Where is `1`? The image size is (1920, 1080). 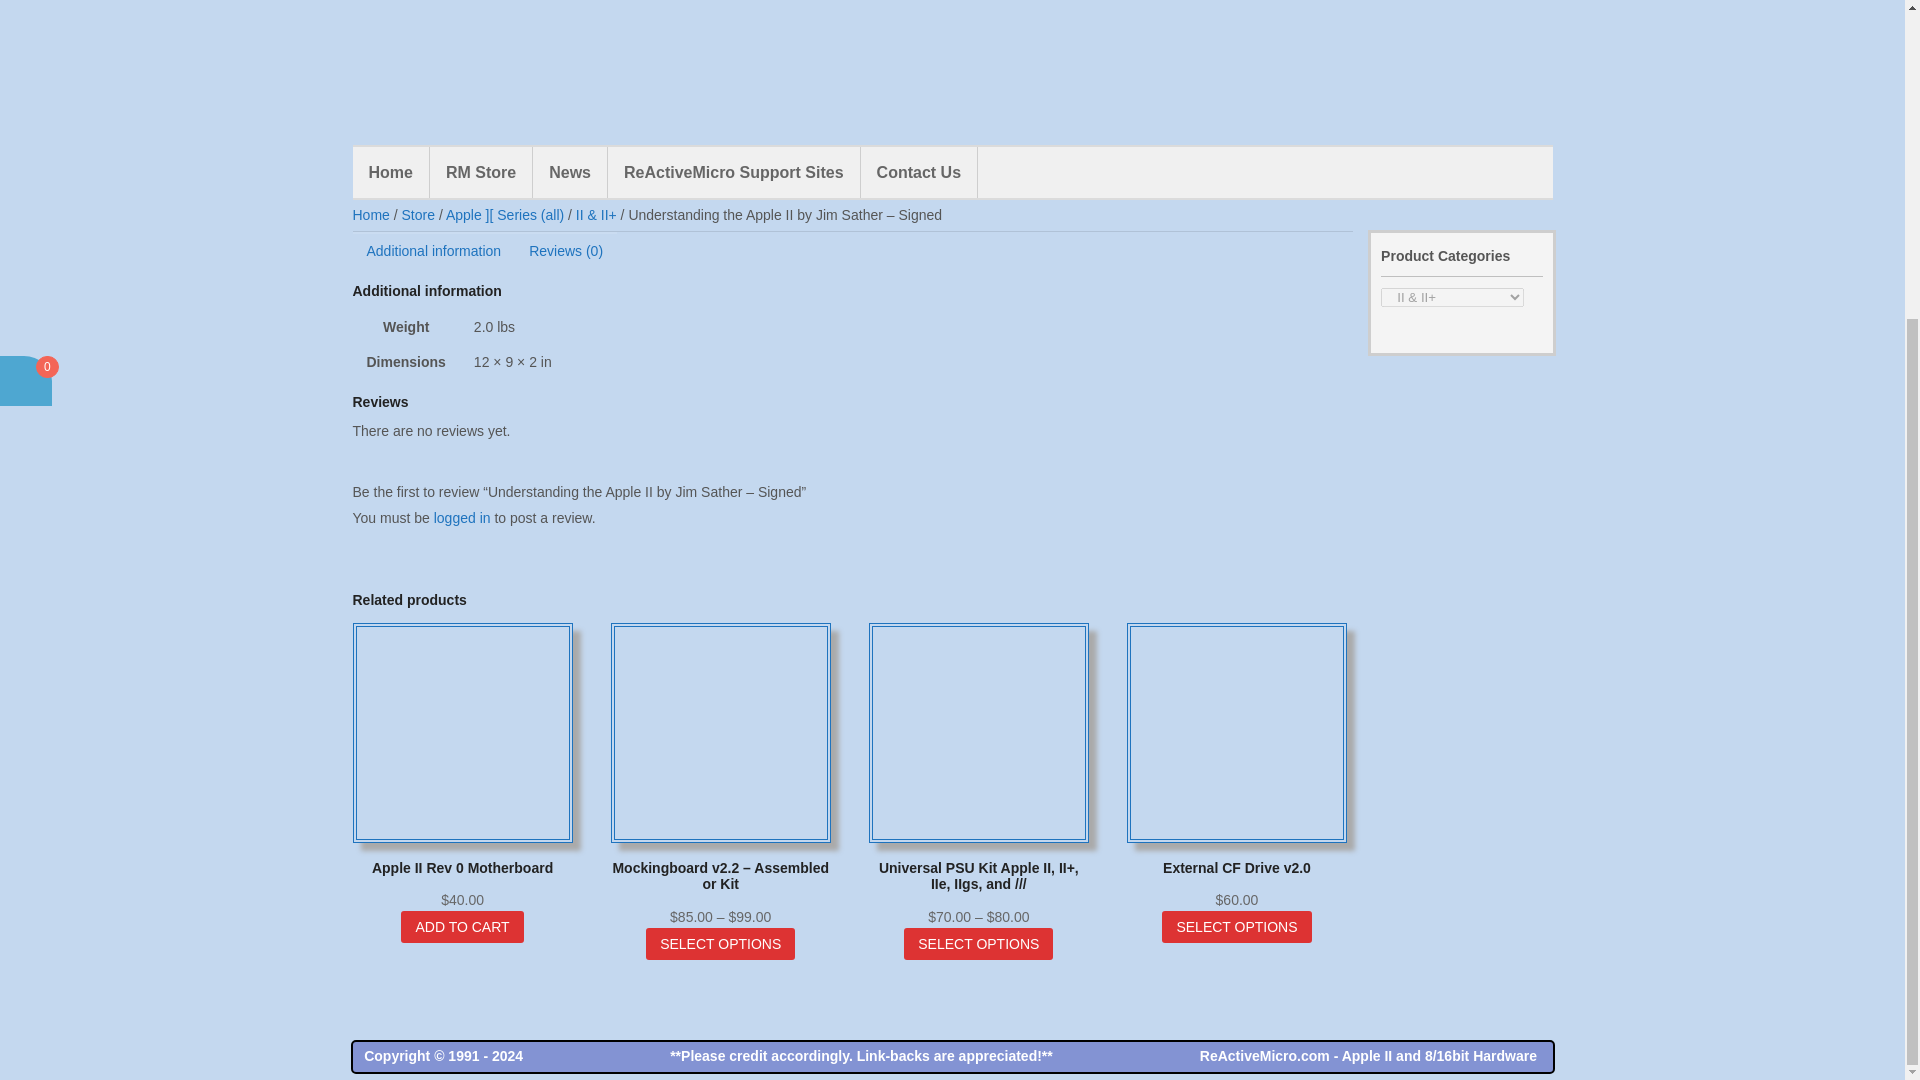
1 is located at coordinates (730, 151).